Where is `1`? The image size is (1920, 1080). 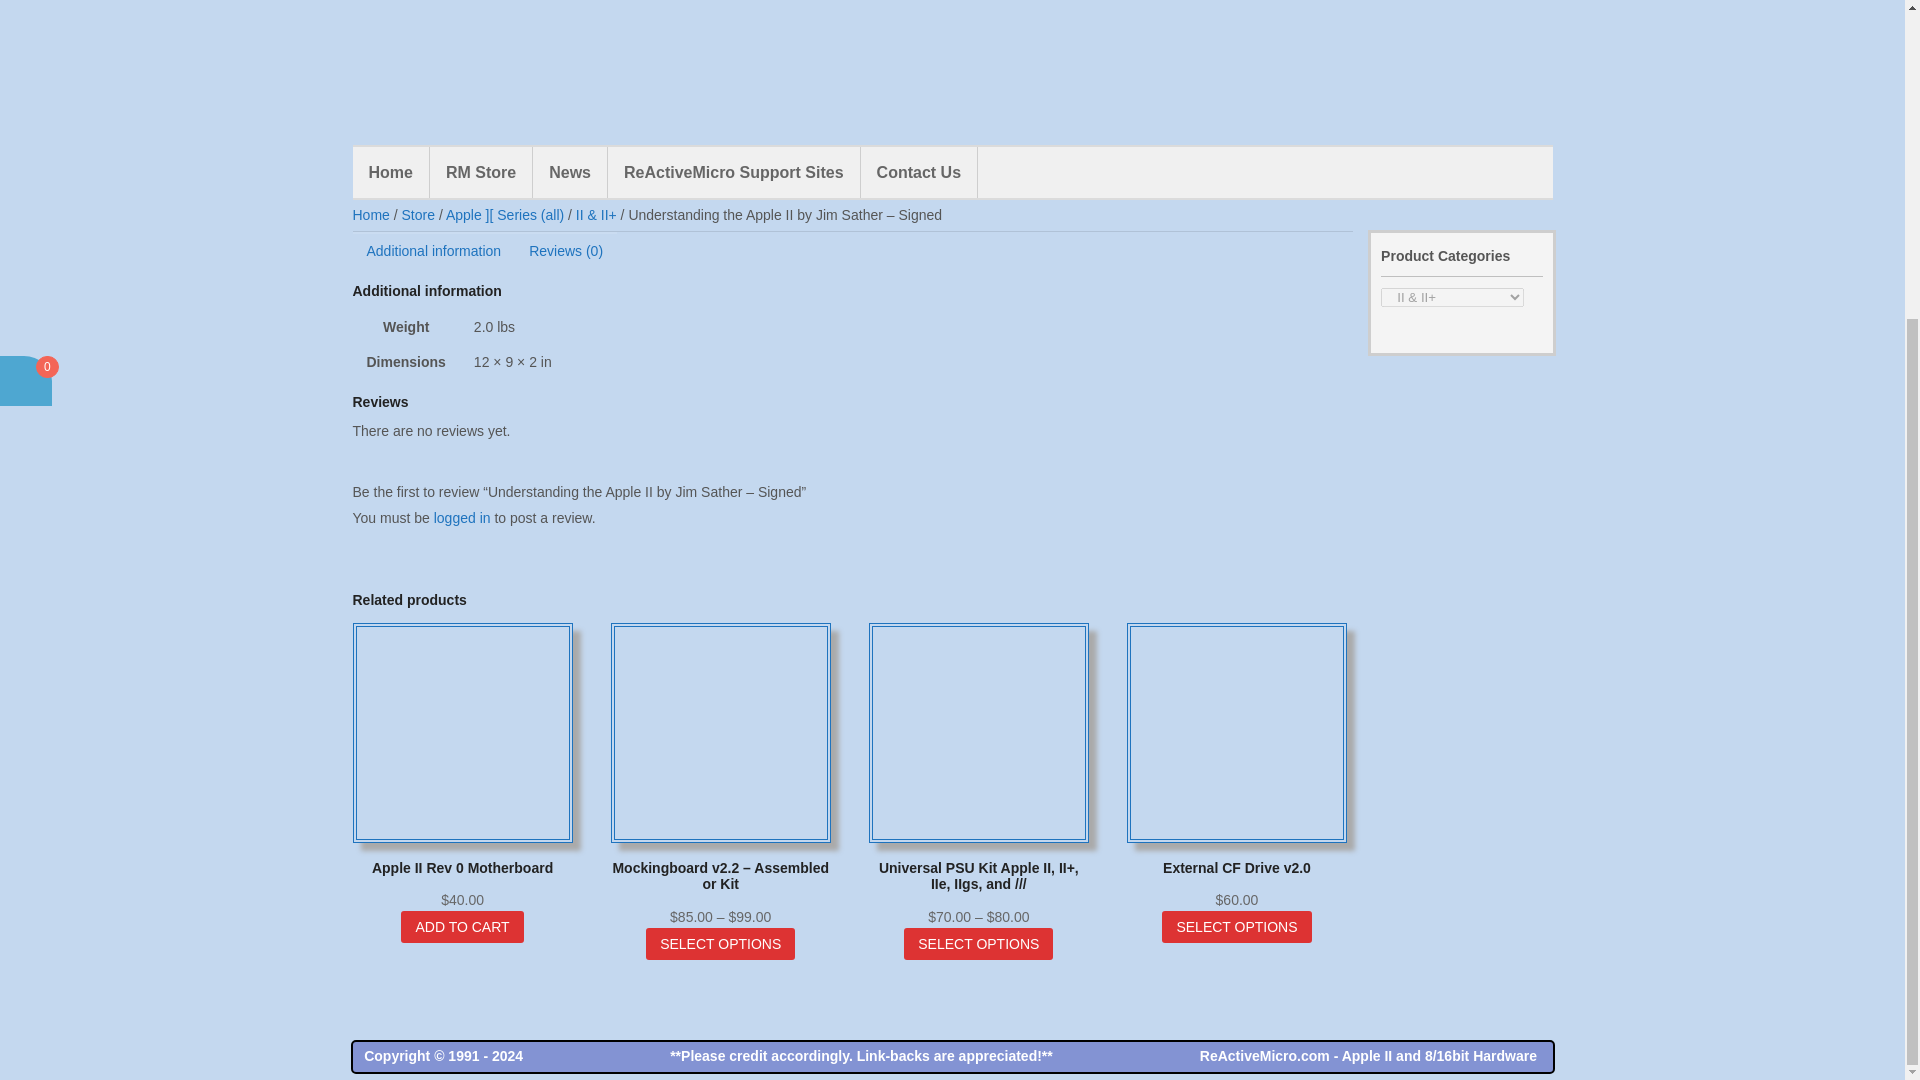
1 is located at coordinates (730, 151).